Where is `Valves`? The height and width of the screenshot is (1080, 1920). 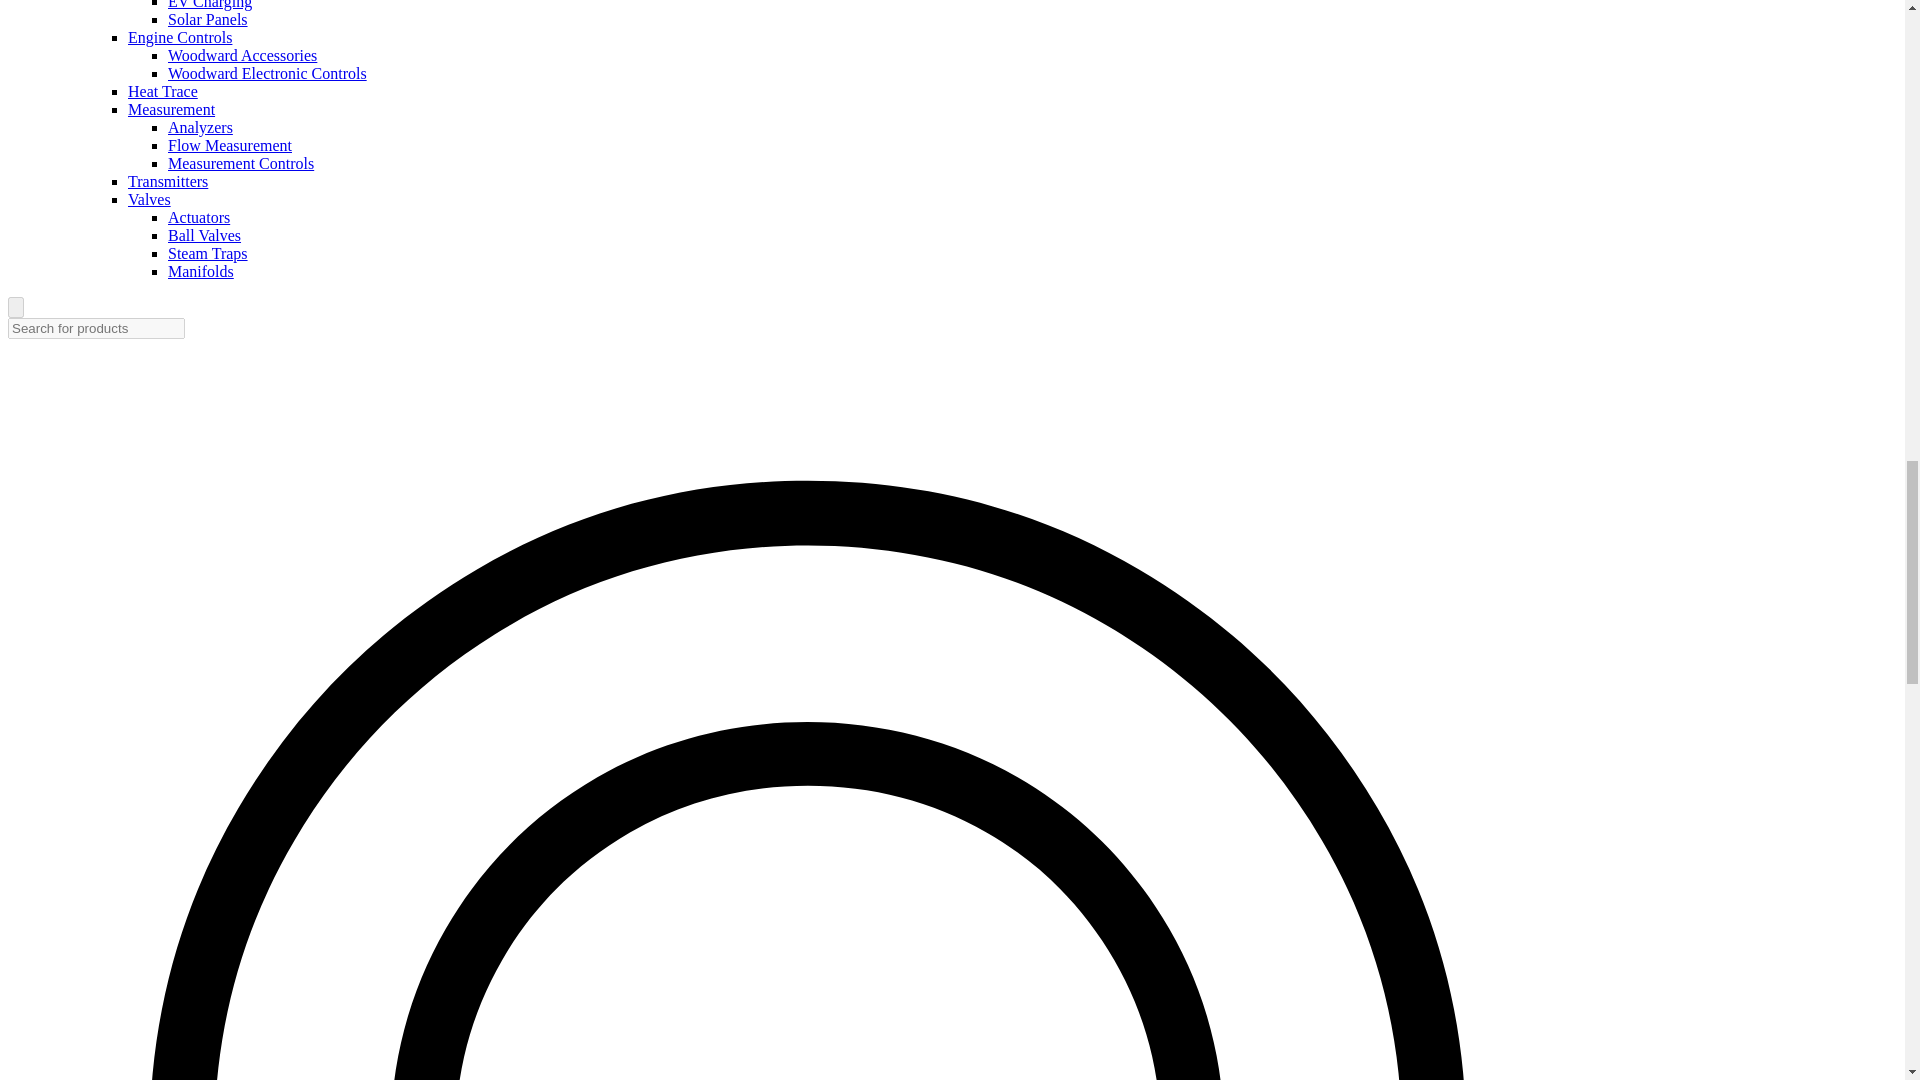 Valves is located at coordinates (149, 200).